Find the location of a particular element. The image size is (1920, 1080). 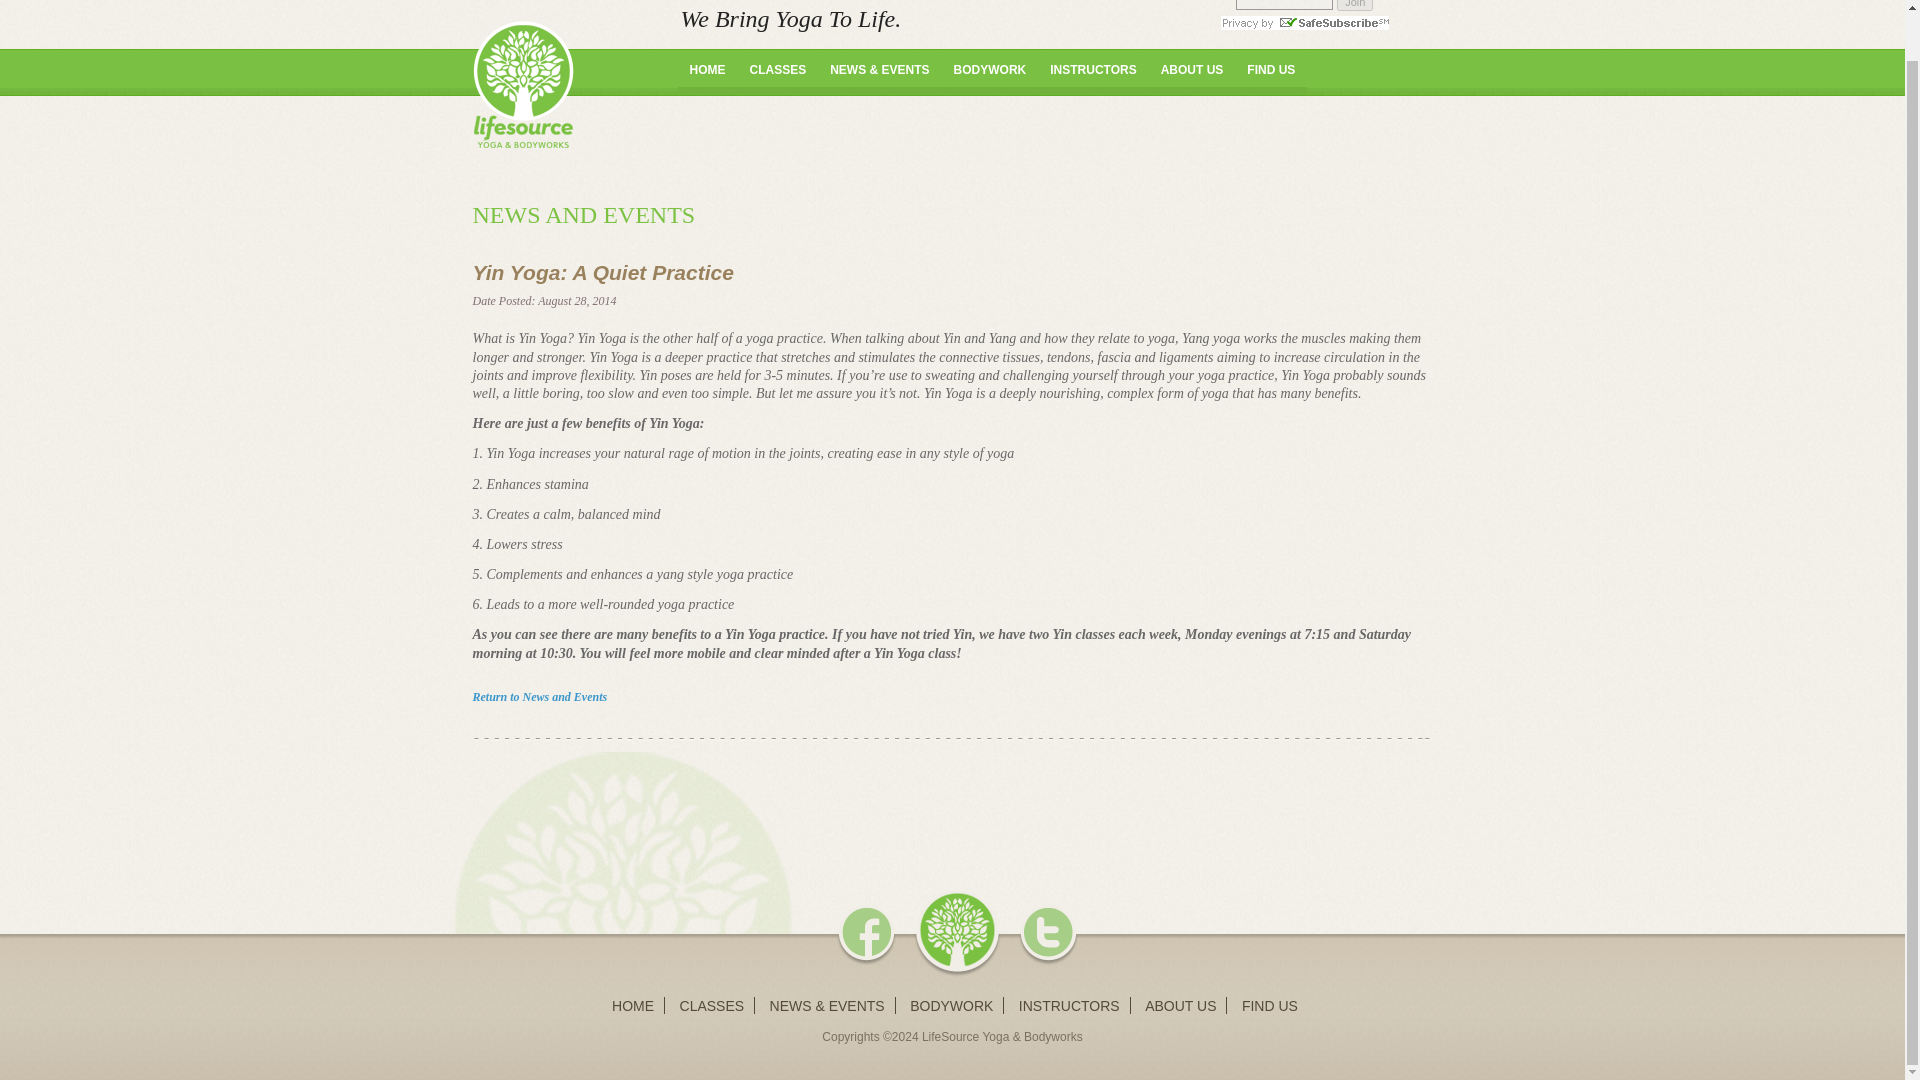

INSTRUCTORS is located at coordinates (1093, 78).